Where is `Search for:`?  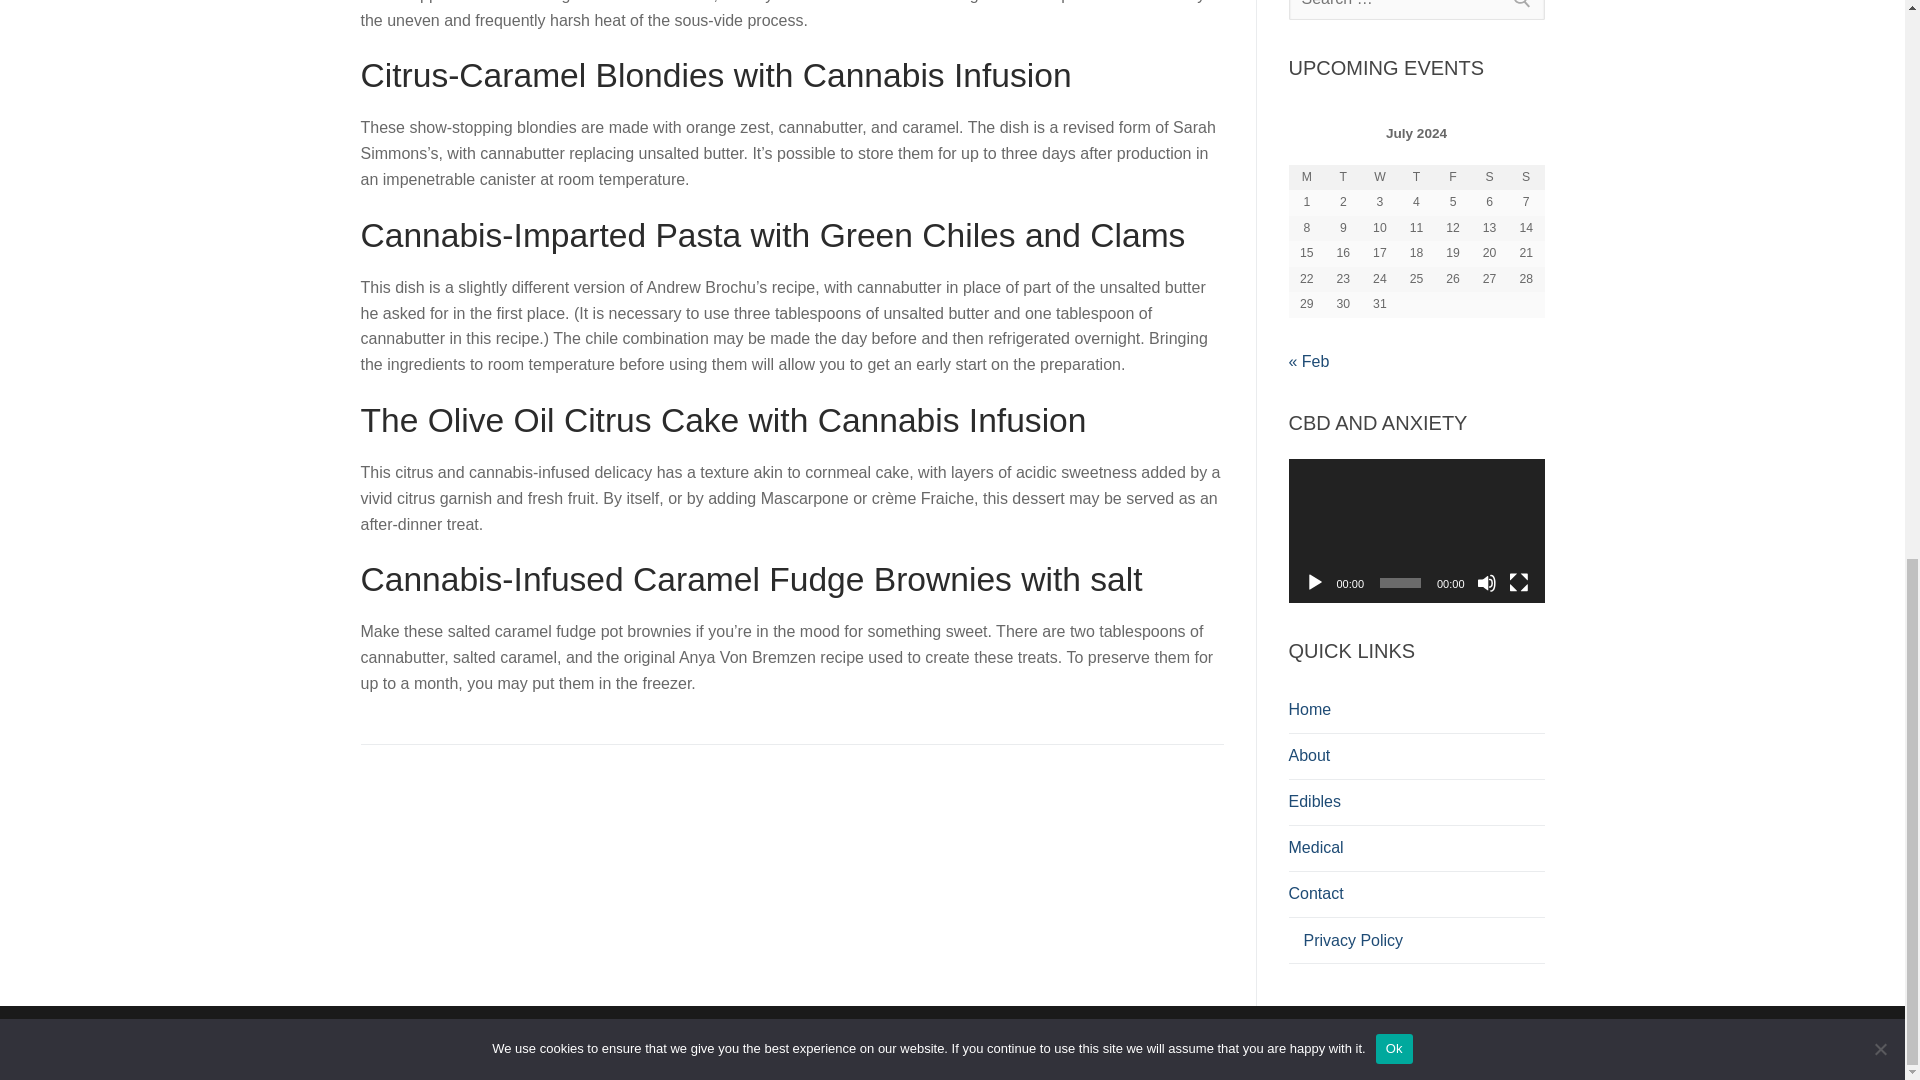
Search for: is located at coordinates (1416, 10).